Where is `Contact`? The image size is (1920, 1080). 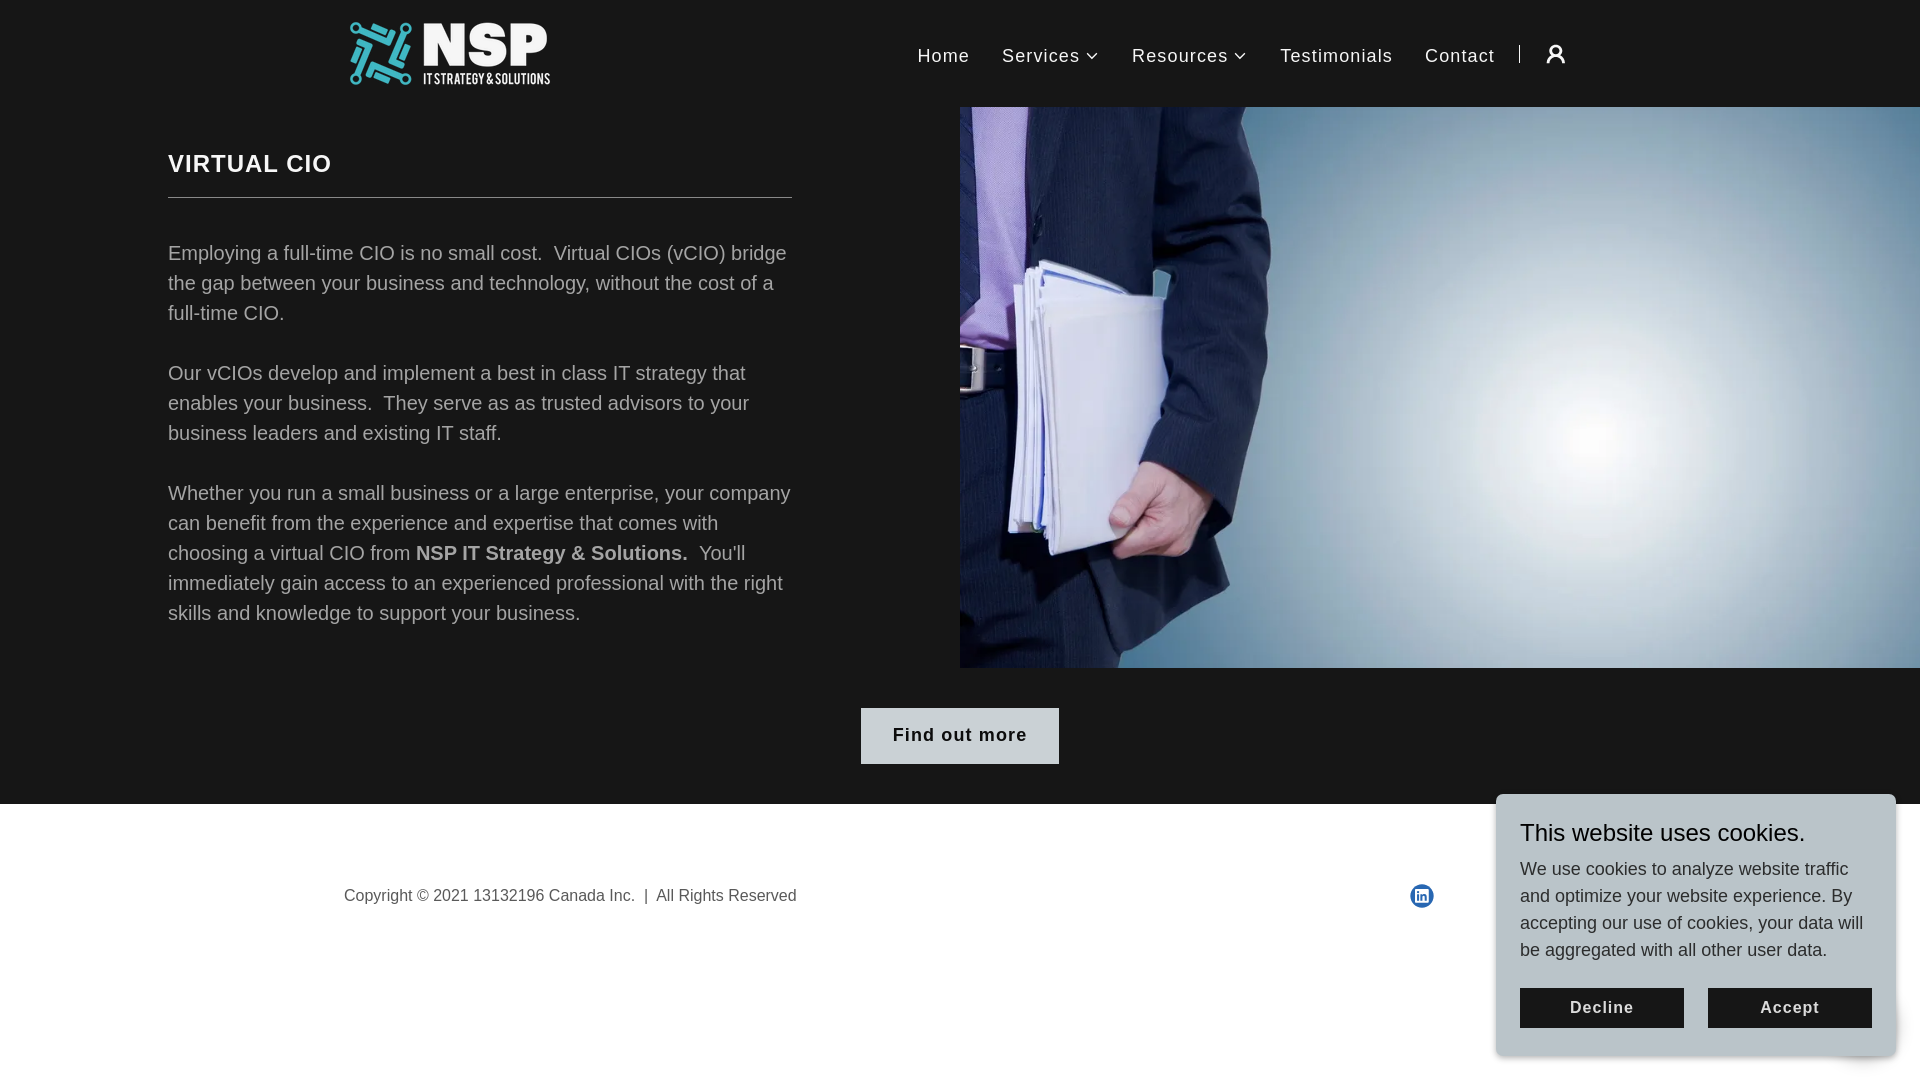 Contact is located at coordinates (1460, 54).